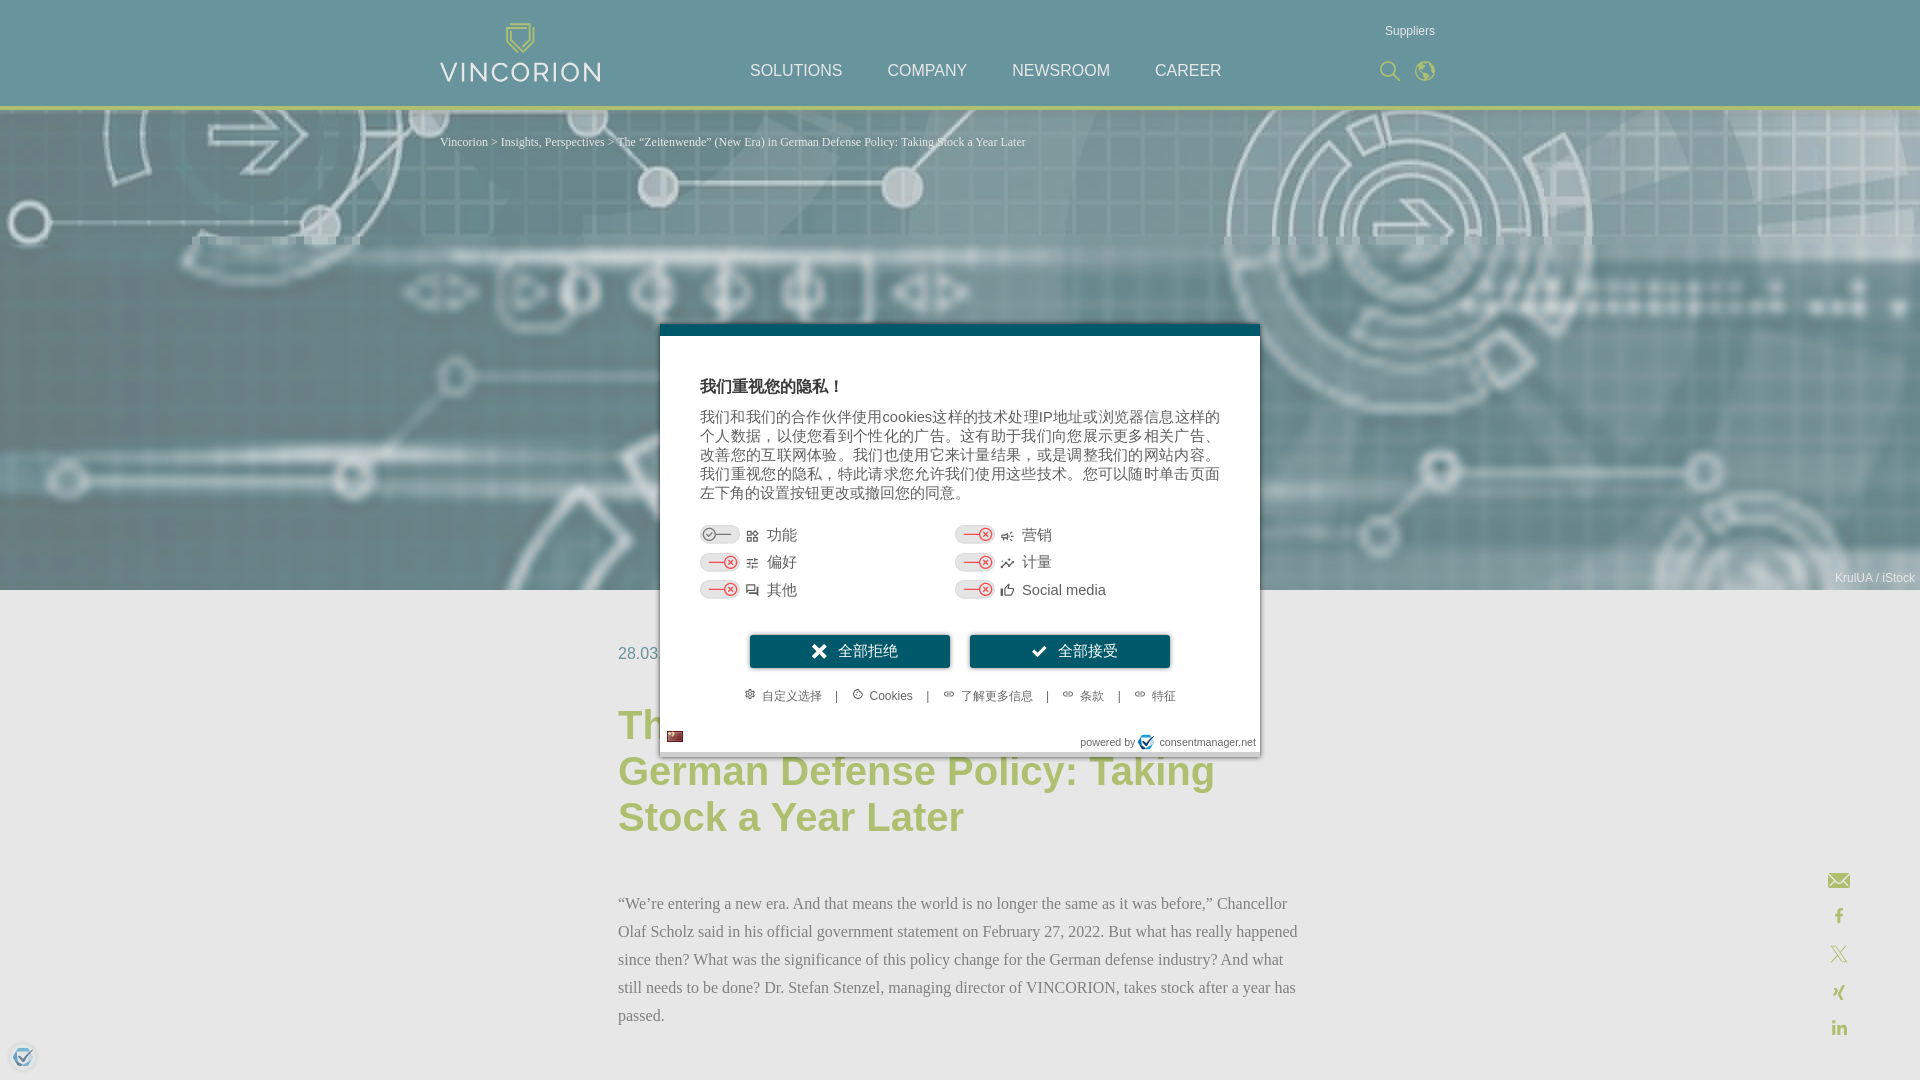 The width and height of the screenshot is (1920, 1080). What do you see at coordinates (796, 71) in the screenshot?
I see `Solutions` at bounding box center [796, 71].